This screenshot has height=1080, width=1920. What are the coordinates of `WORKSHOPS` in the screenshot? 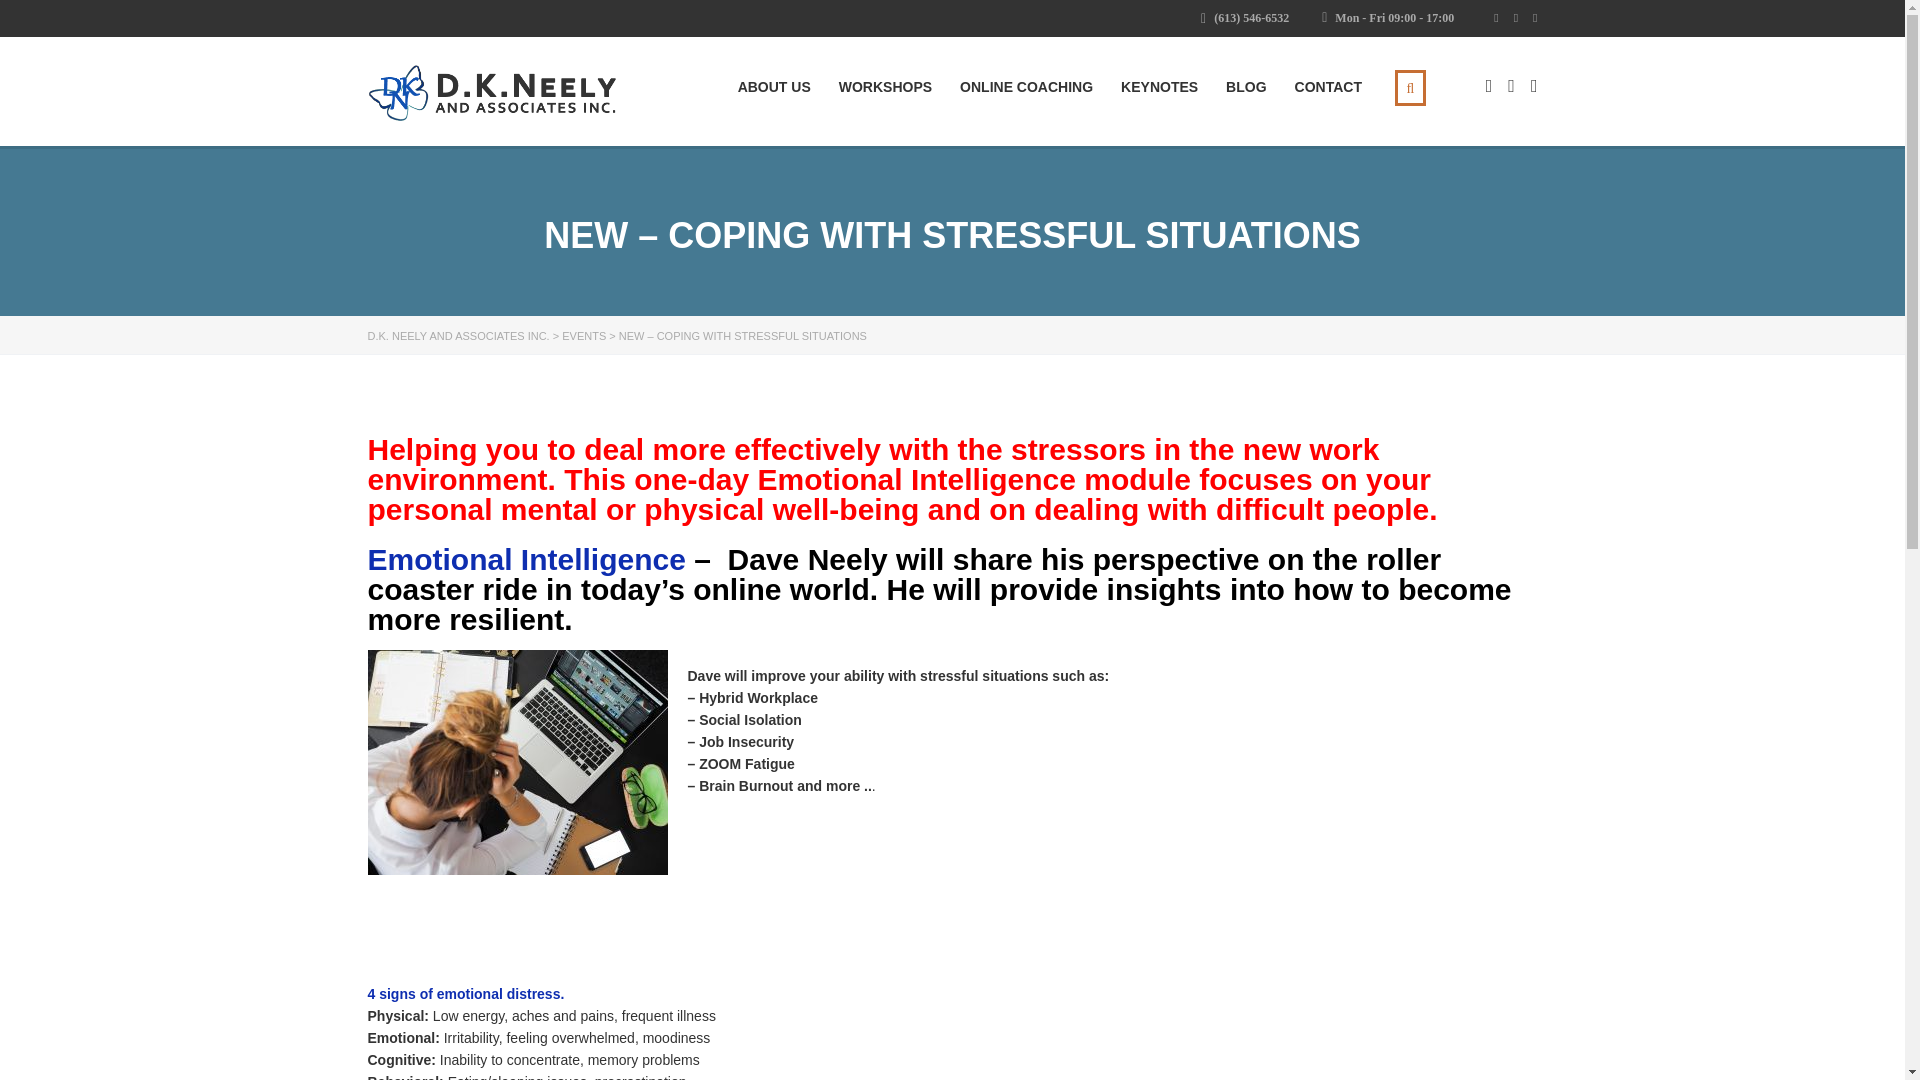 It's located at (885, 86).